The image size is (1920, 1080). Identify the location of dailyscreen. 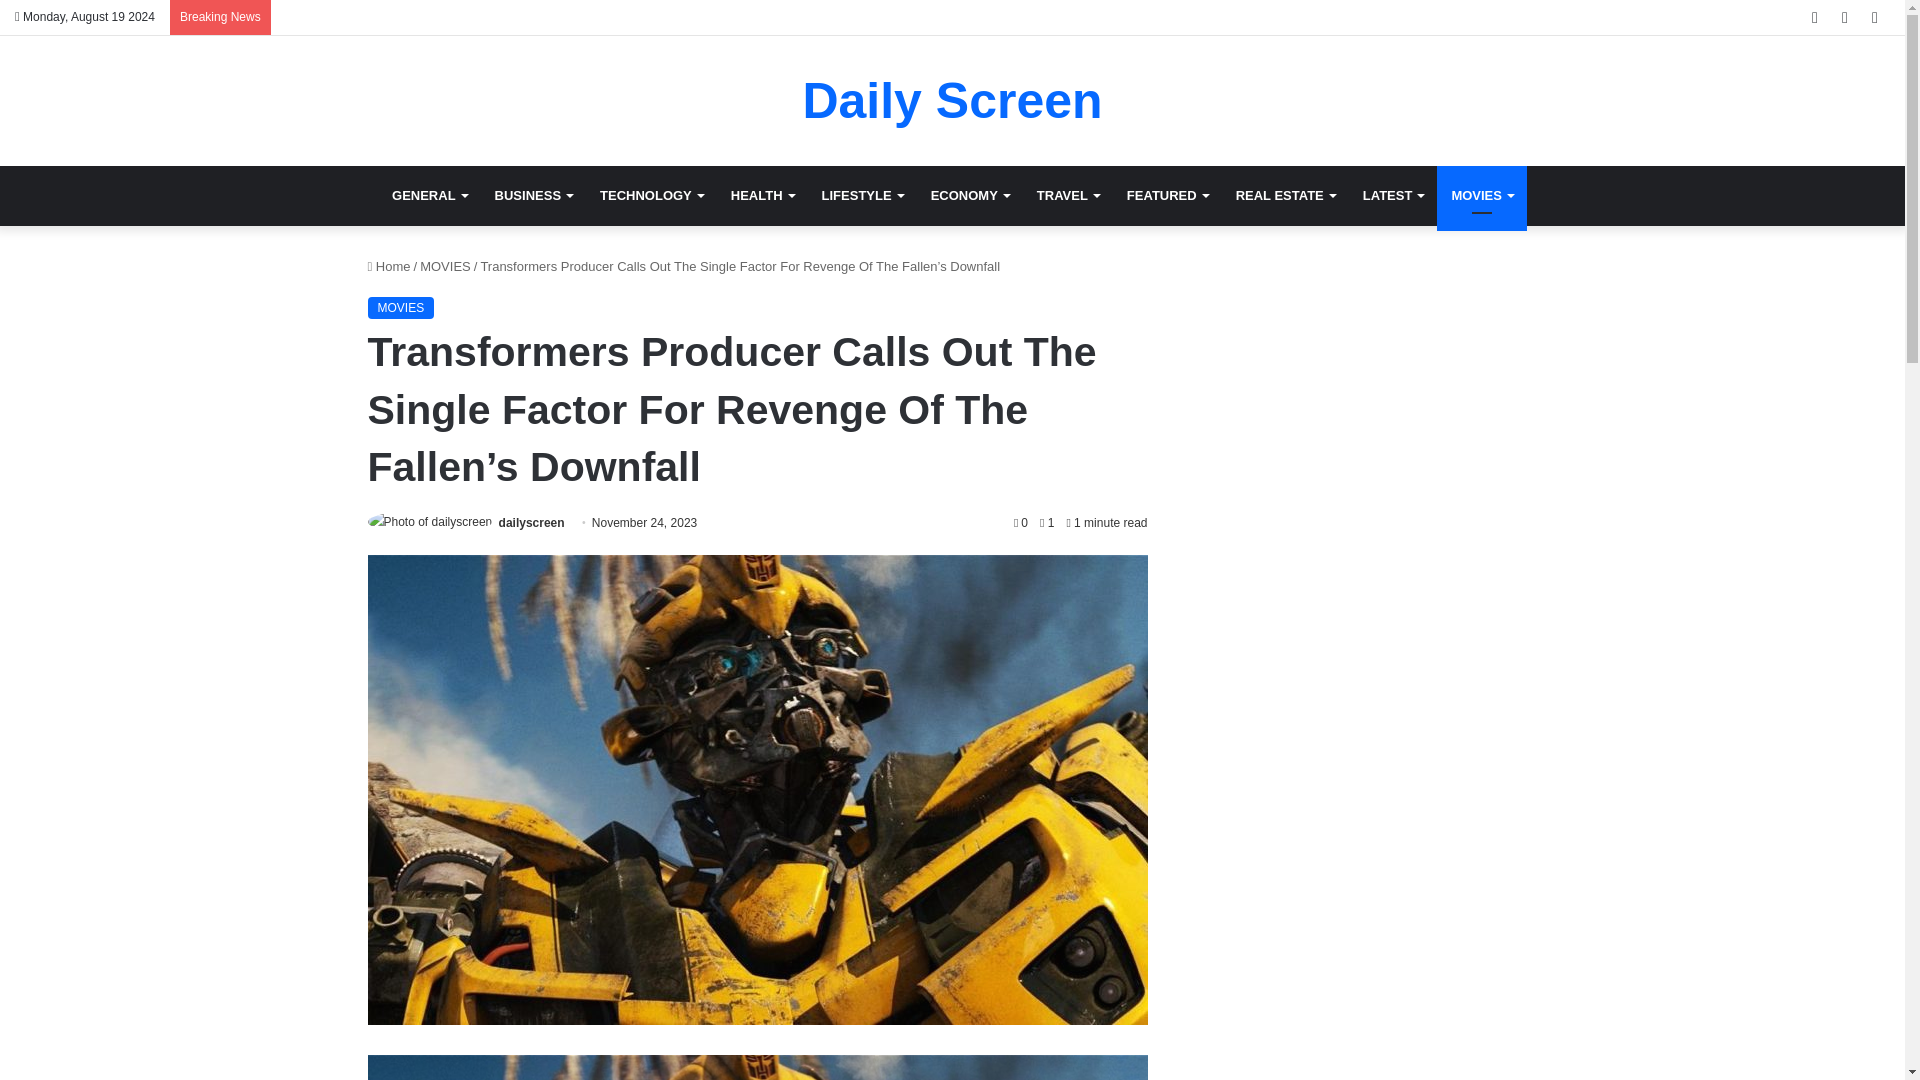
(532, 523).